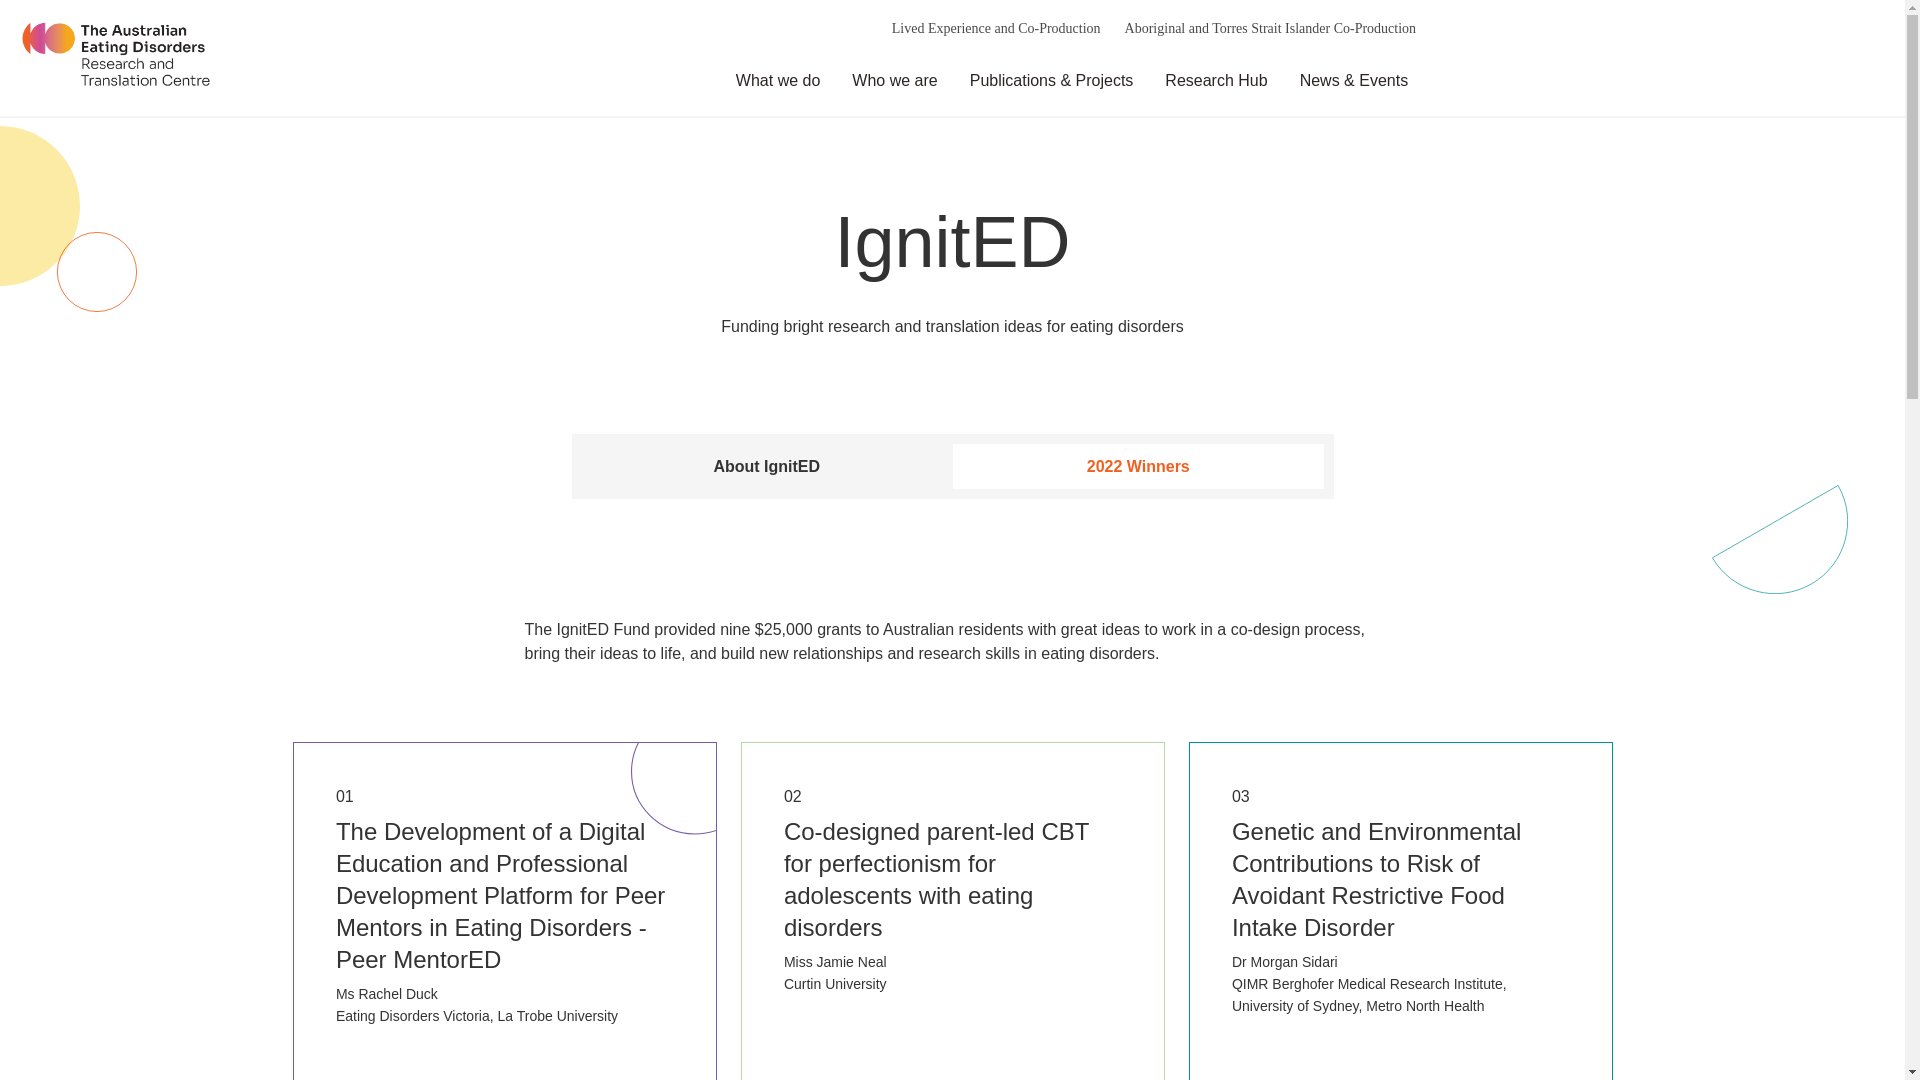 The width and height of the screenshot is (1920, 1080). What do you see at coordinates (772, 81) in the screenshot?
I see `What we do` at bounding box center [772, 81].